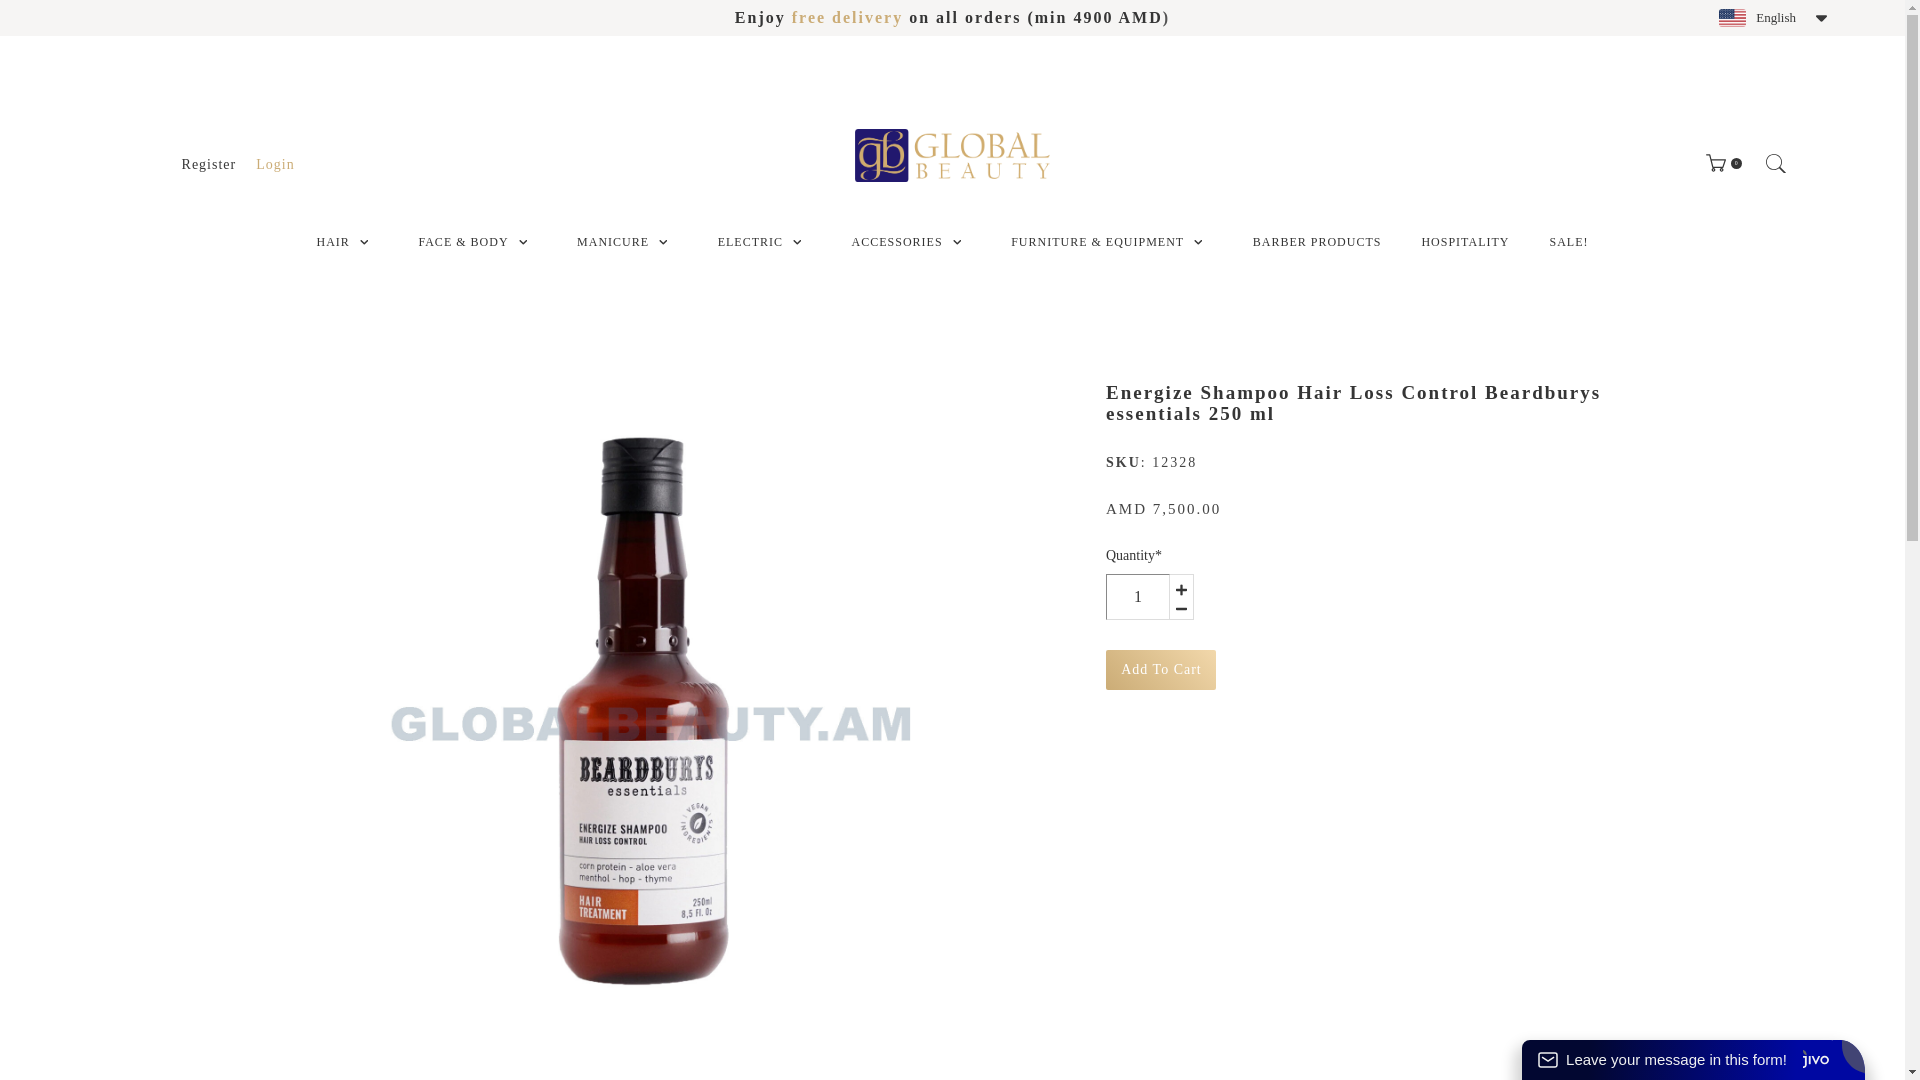  I want to click on HAIR, so click(332, 242).